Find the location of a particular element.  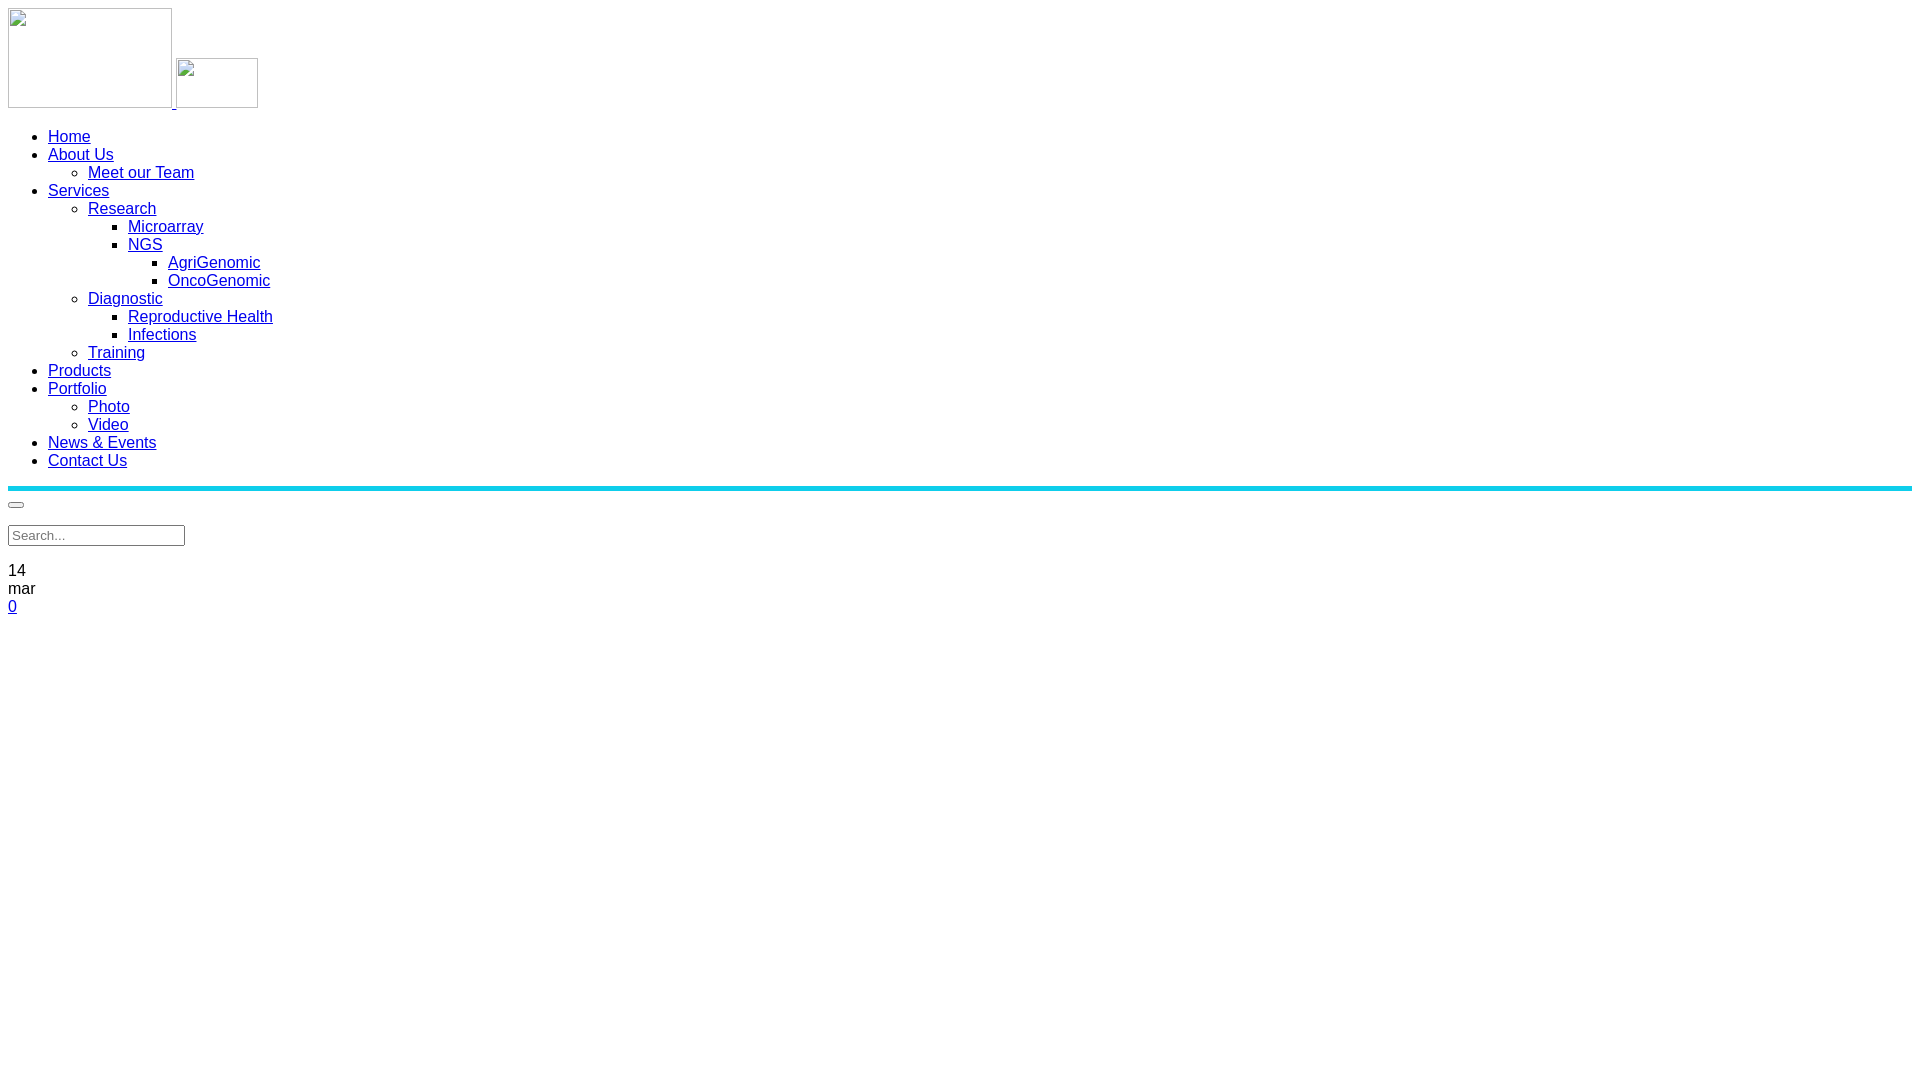

0 is located at coordinates (12, 606).